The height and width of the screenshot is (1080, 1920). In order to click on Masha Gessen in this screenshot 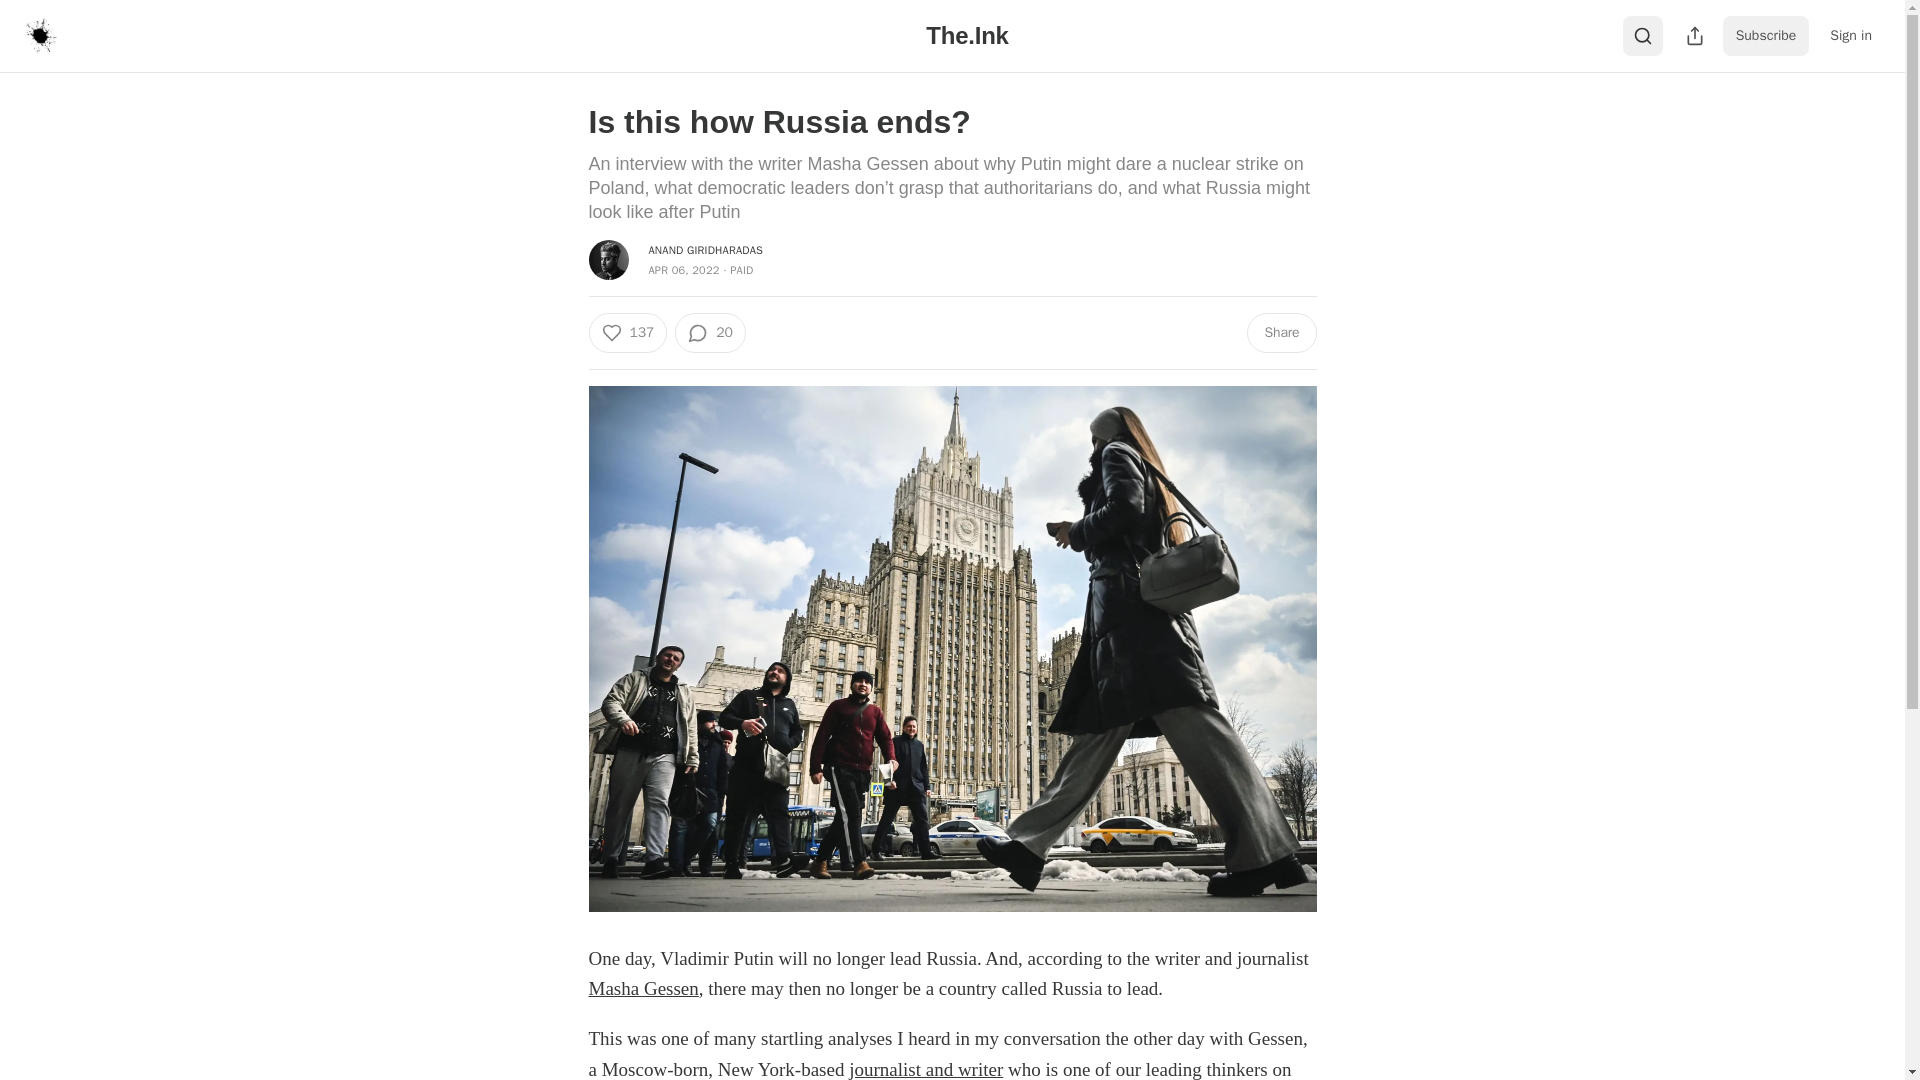, I will do `click(642, 988)`.